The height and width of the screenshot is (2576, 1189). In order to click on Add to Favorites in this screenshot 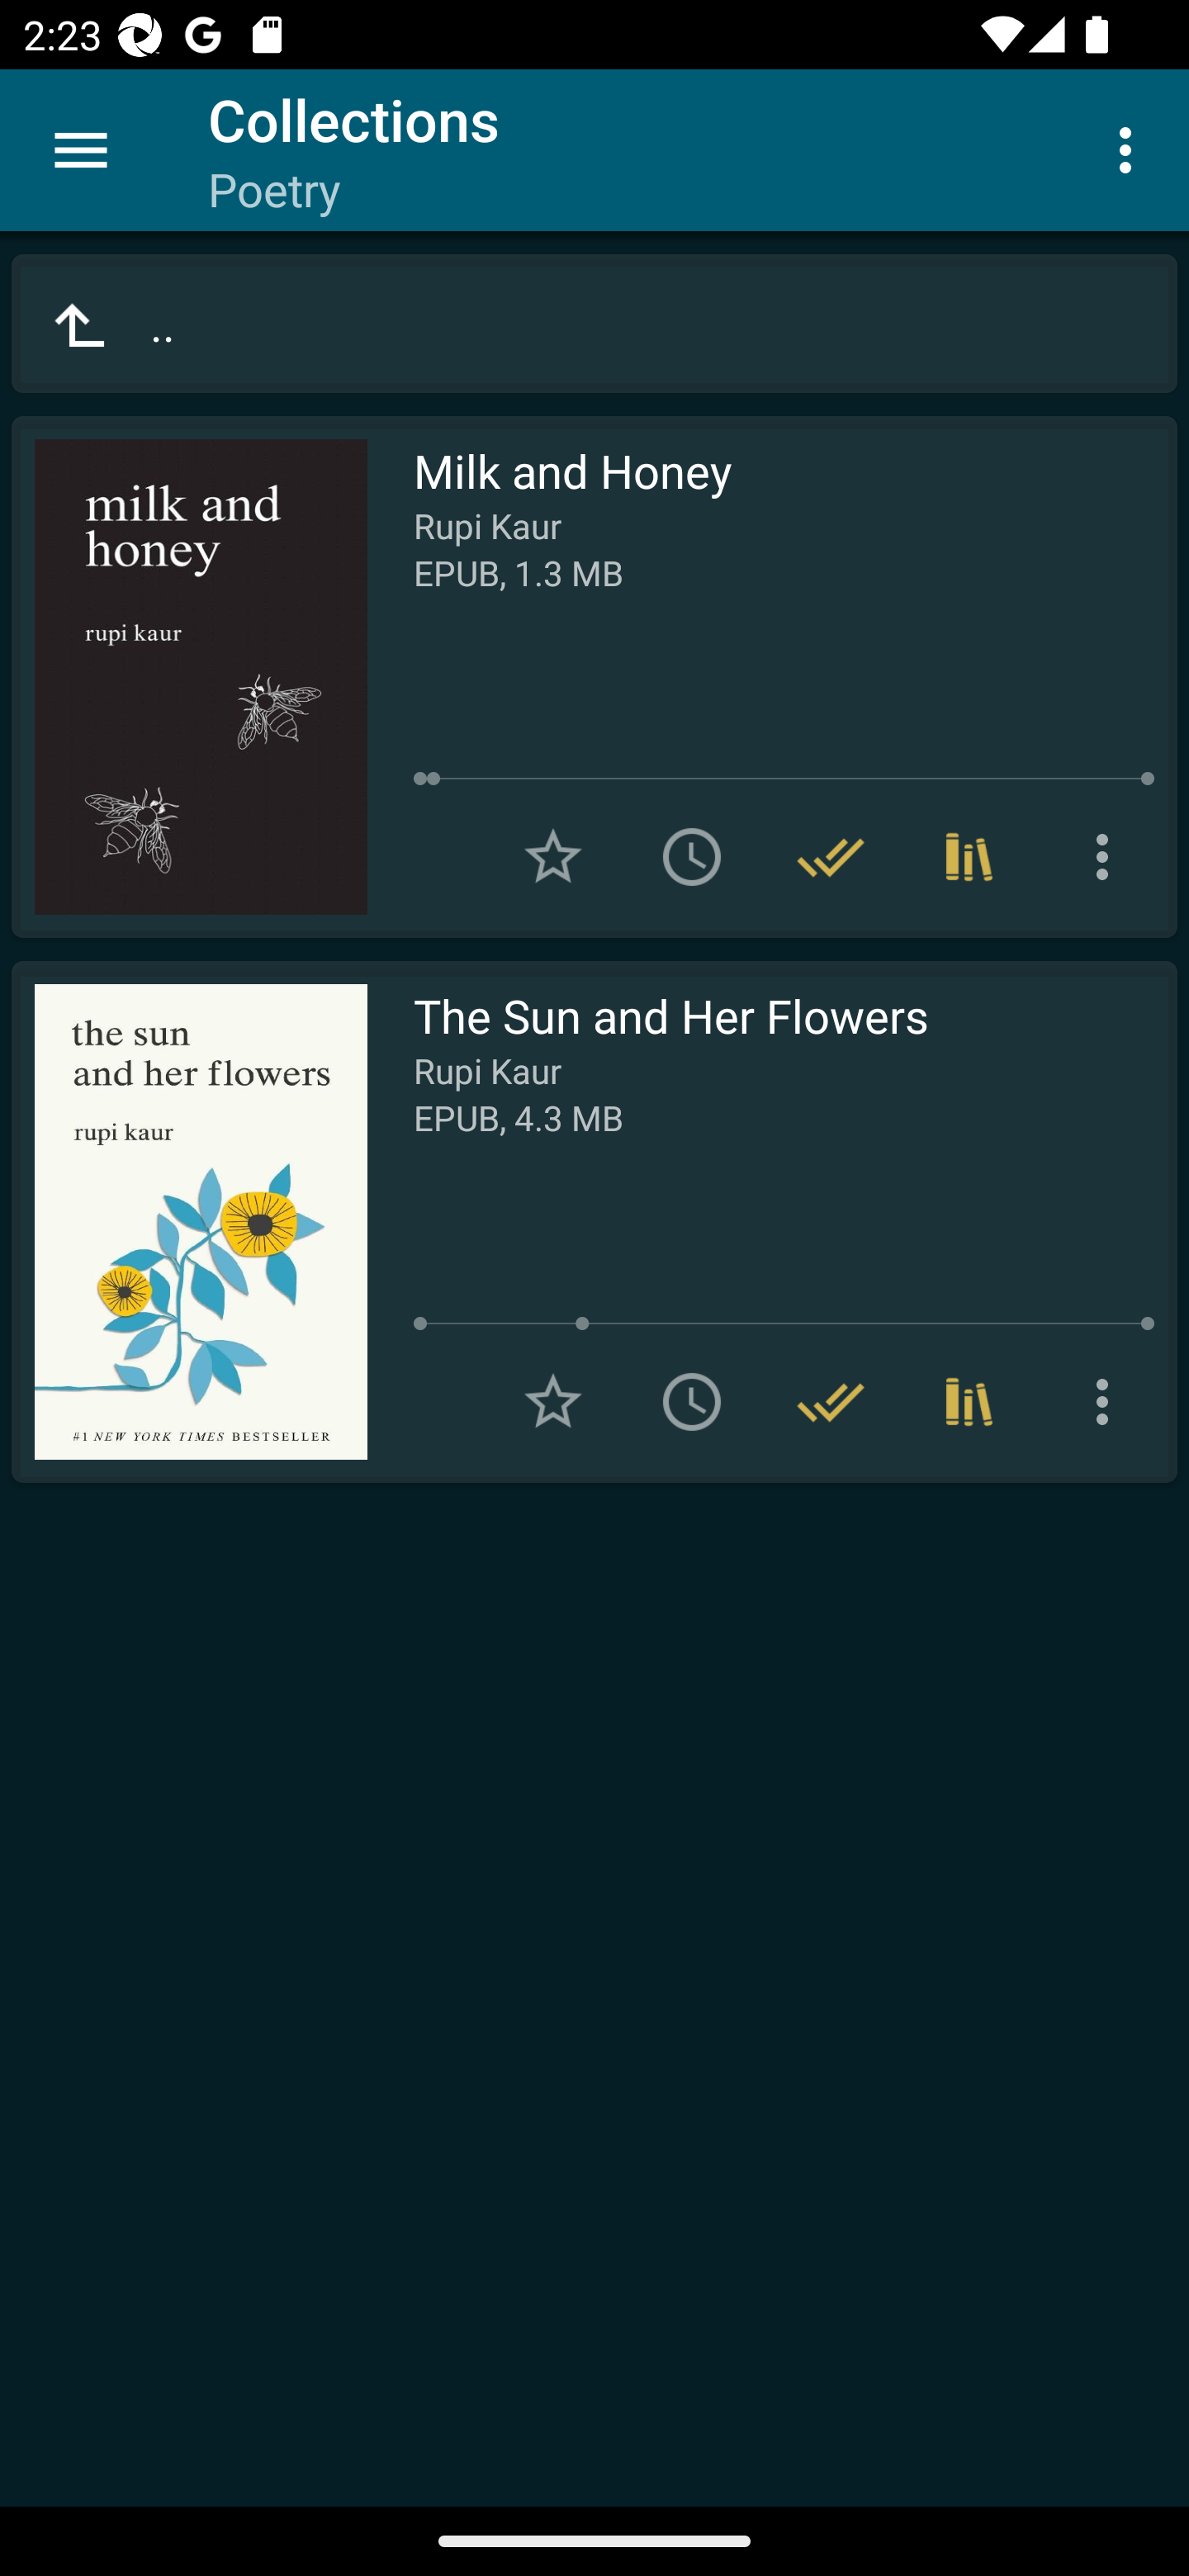, I will do `click(553, 857)`.